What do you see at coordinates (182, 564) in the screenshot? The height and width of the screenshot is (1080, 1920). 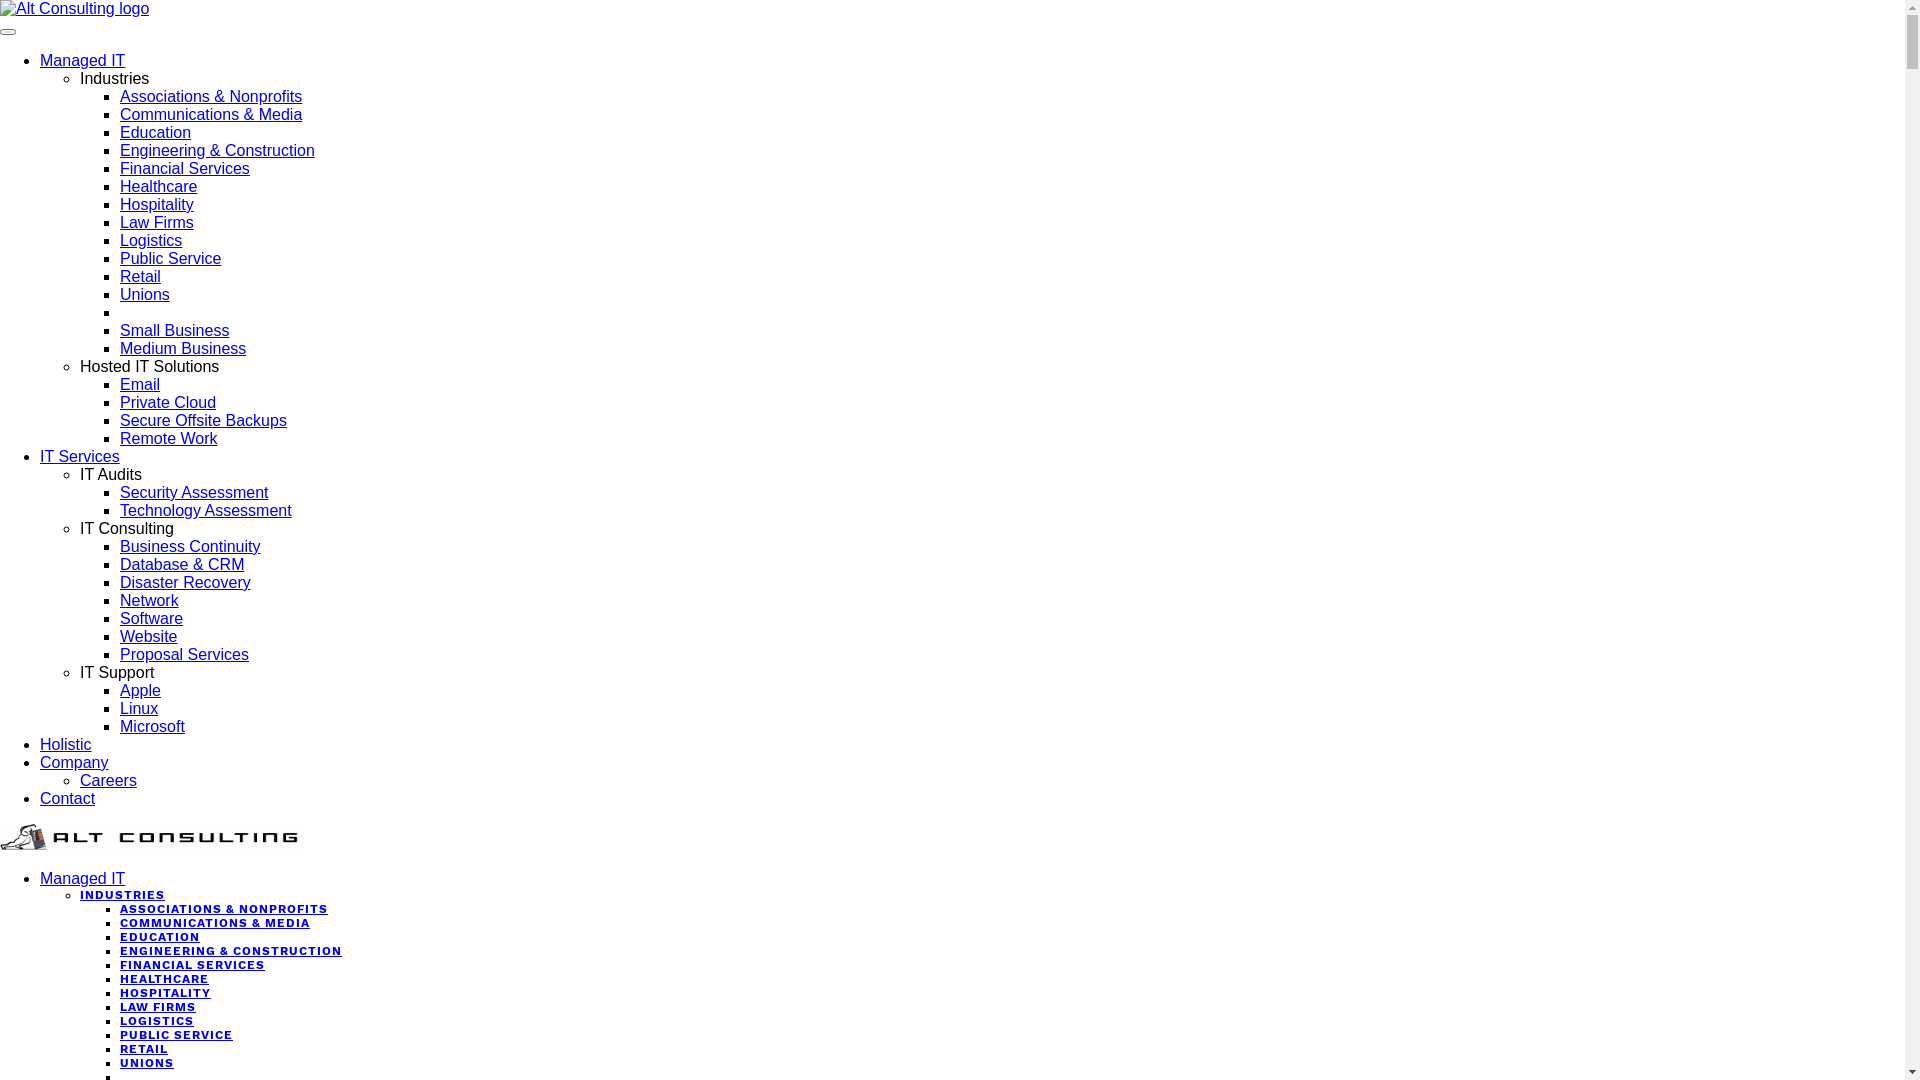 I see `Database & CRM` at bounding box center [182, 564].